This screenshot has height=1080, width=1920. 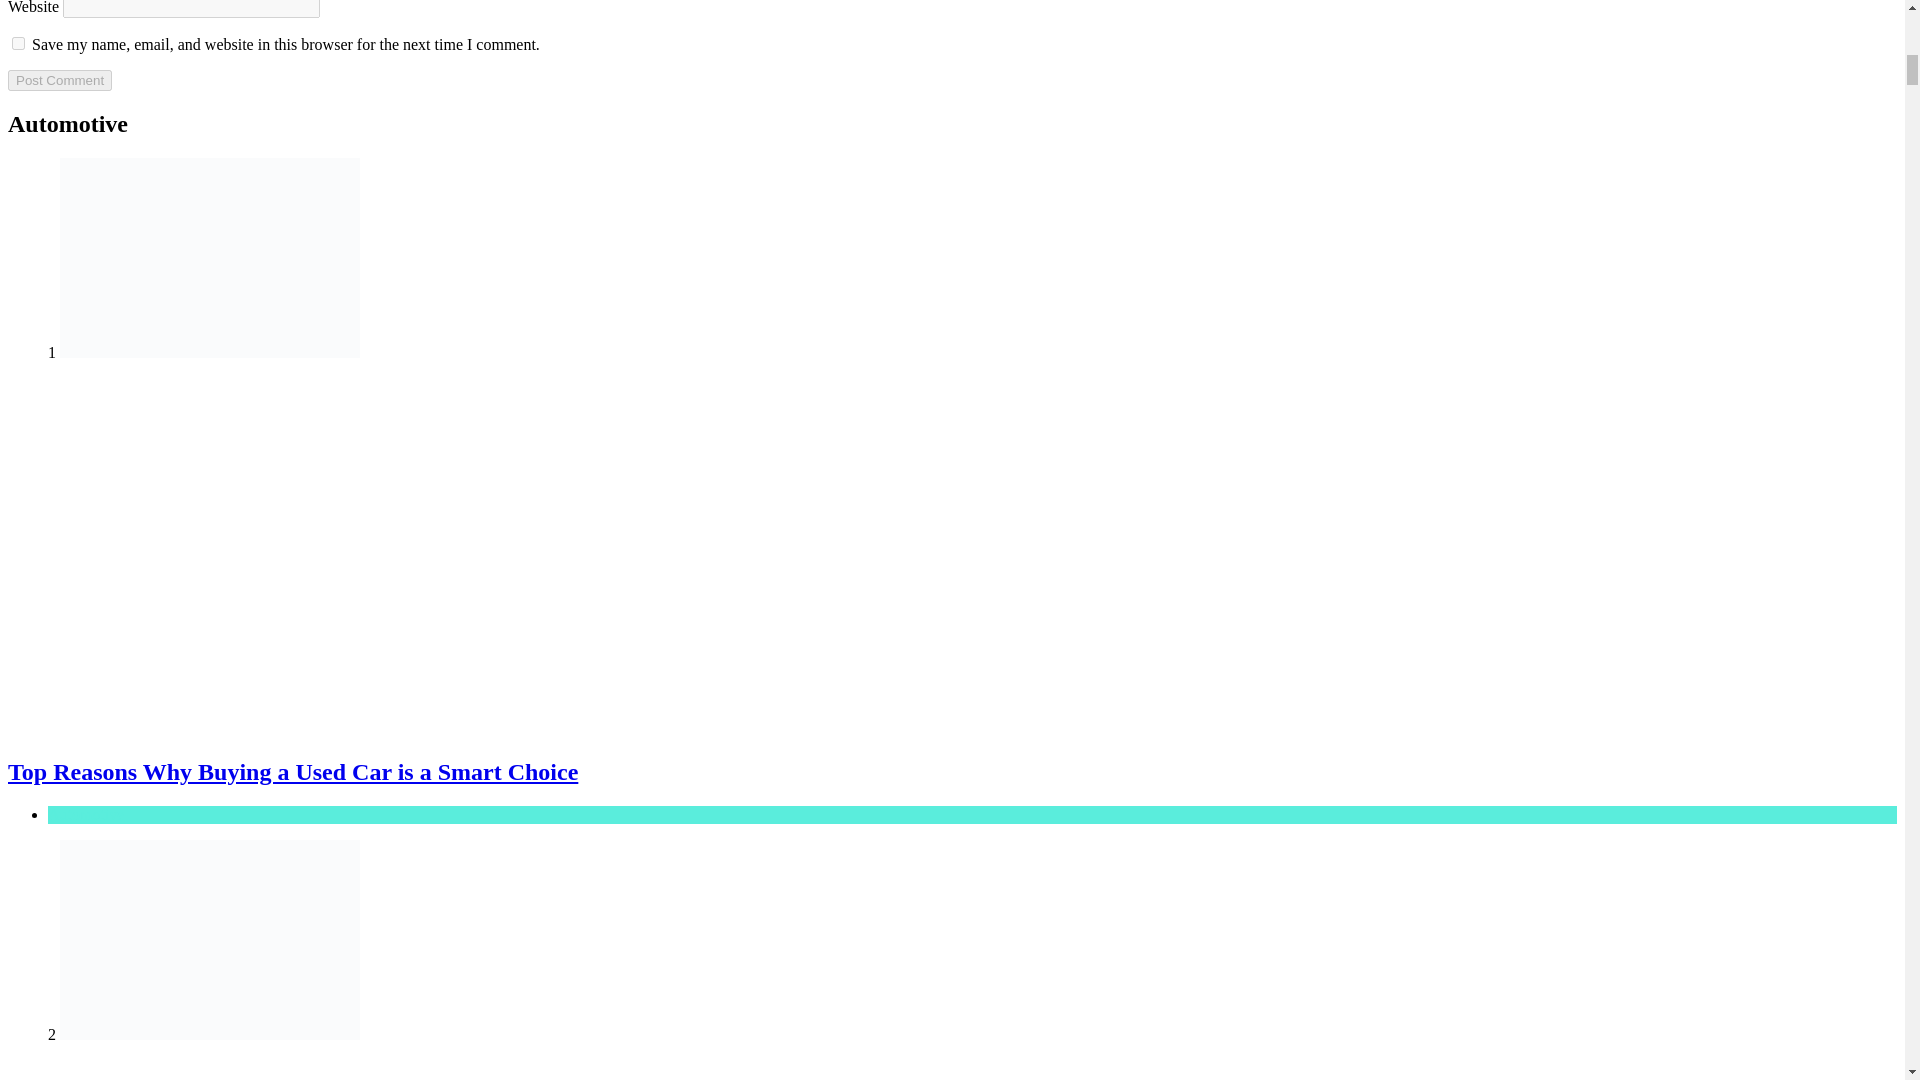 What do you see at coordinates (292, 772) in the screenshot?
I see `Top Reasons Why Buying a Used Car is a Smart Choice` at bounding box center [292, 772].